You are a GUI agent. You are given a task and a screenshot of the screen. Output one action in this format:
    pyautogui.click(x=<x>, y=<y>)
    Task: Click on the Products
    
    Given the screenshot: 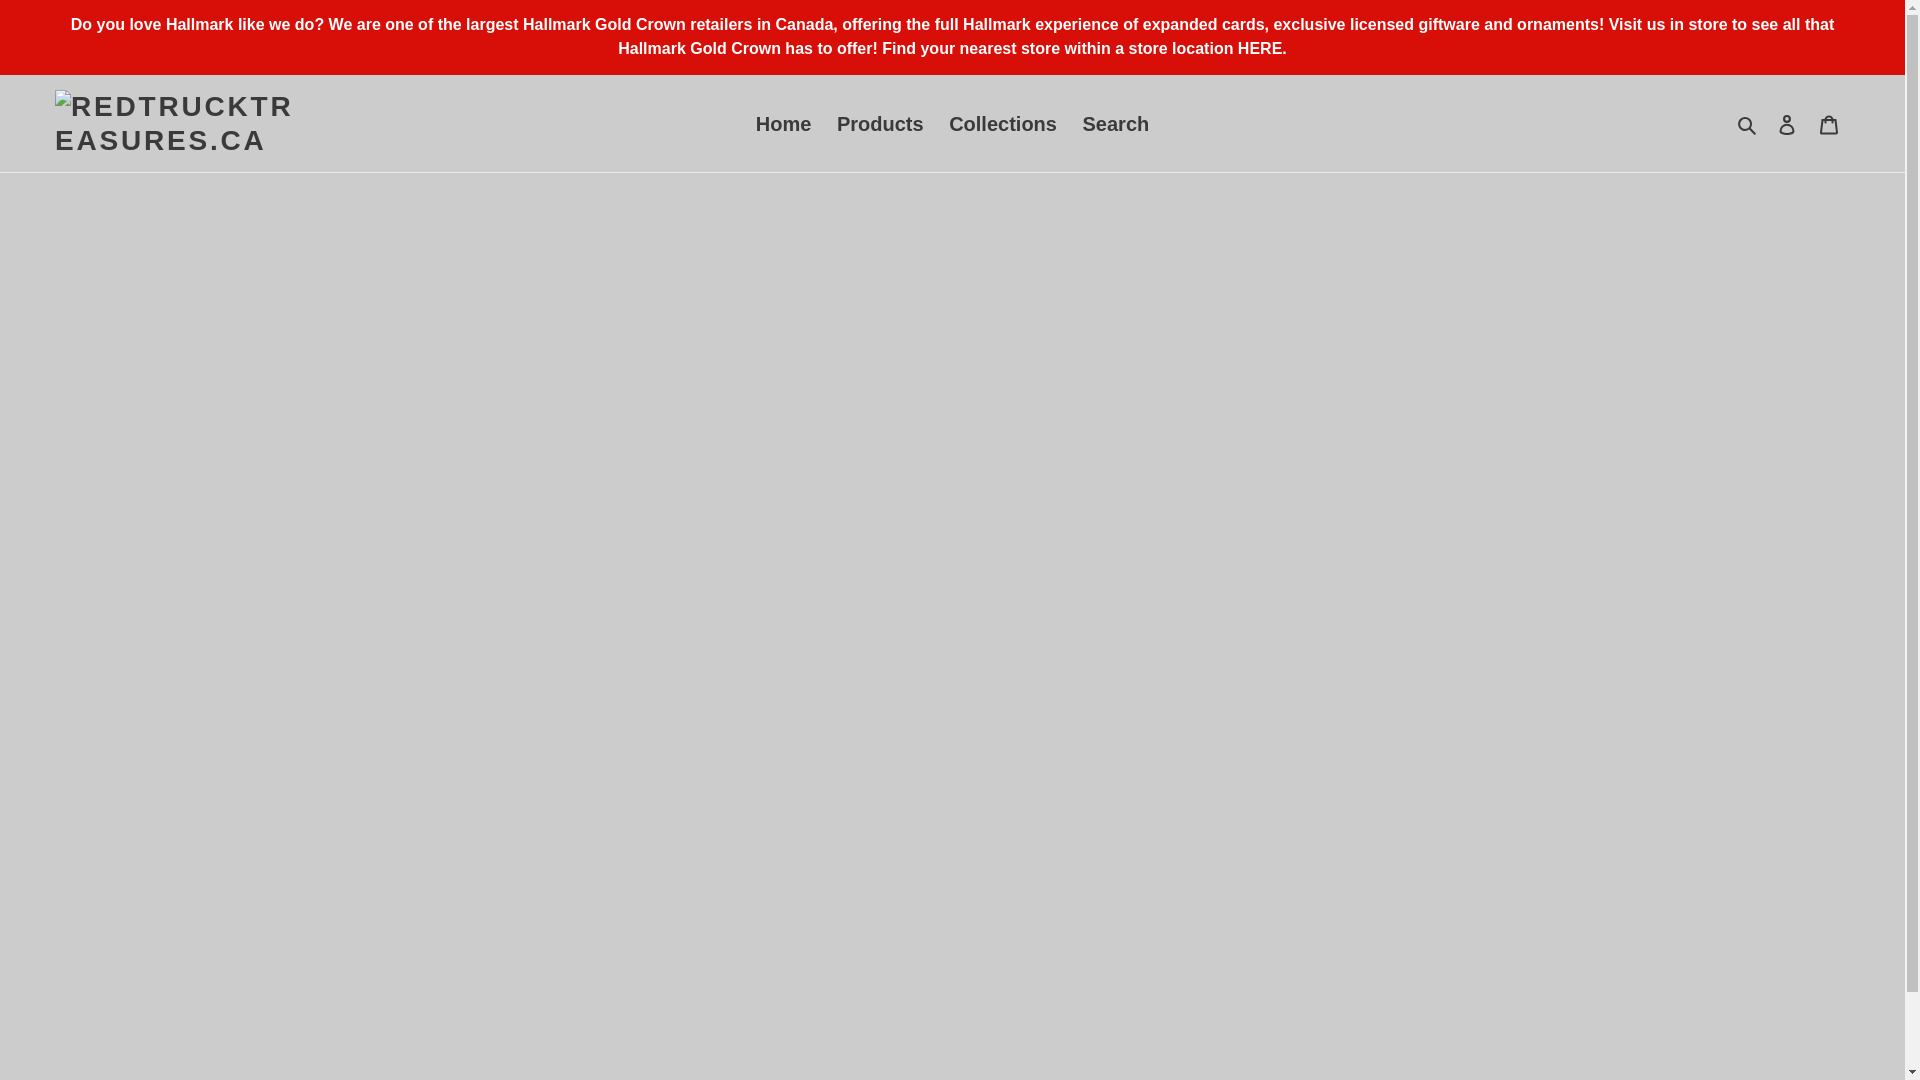 What is the action you would take?
    pyautogui.click(x=880, y=123)
    